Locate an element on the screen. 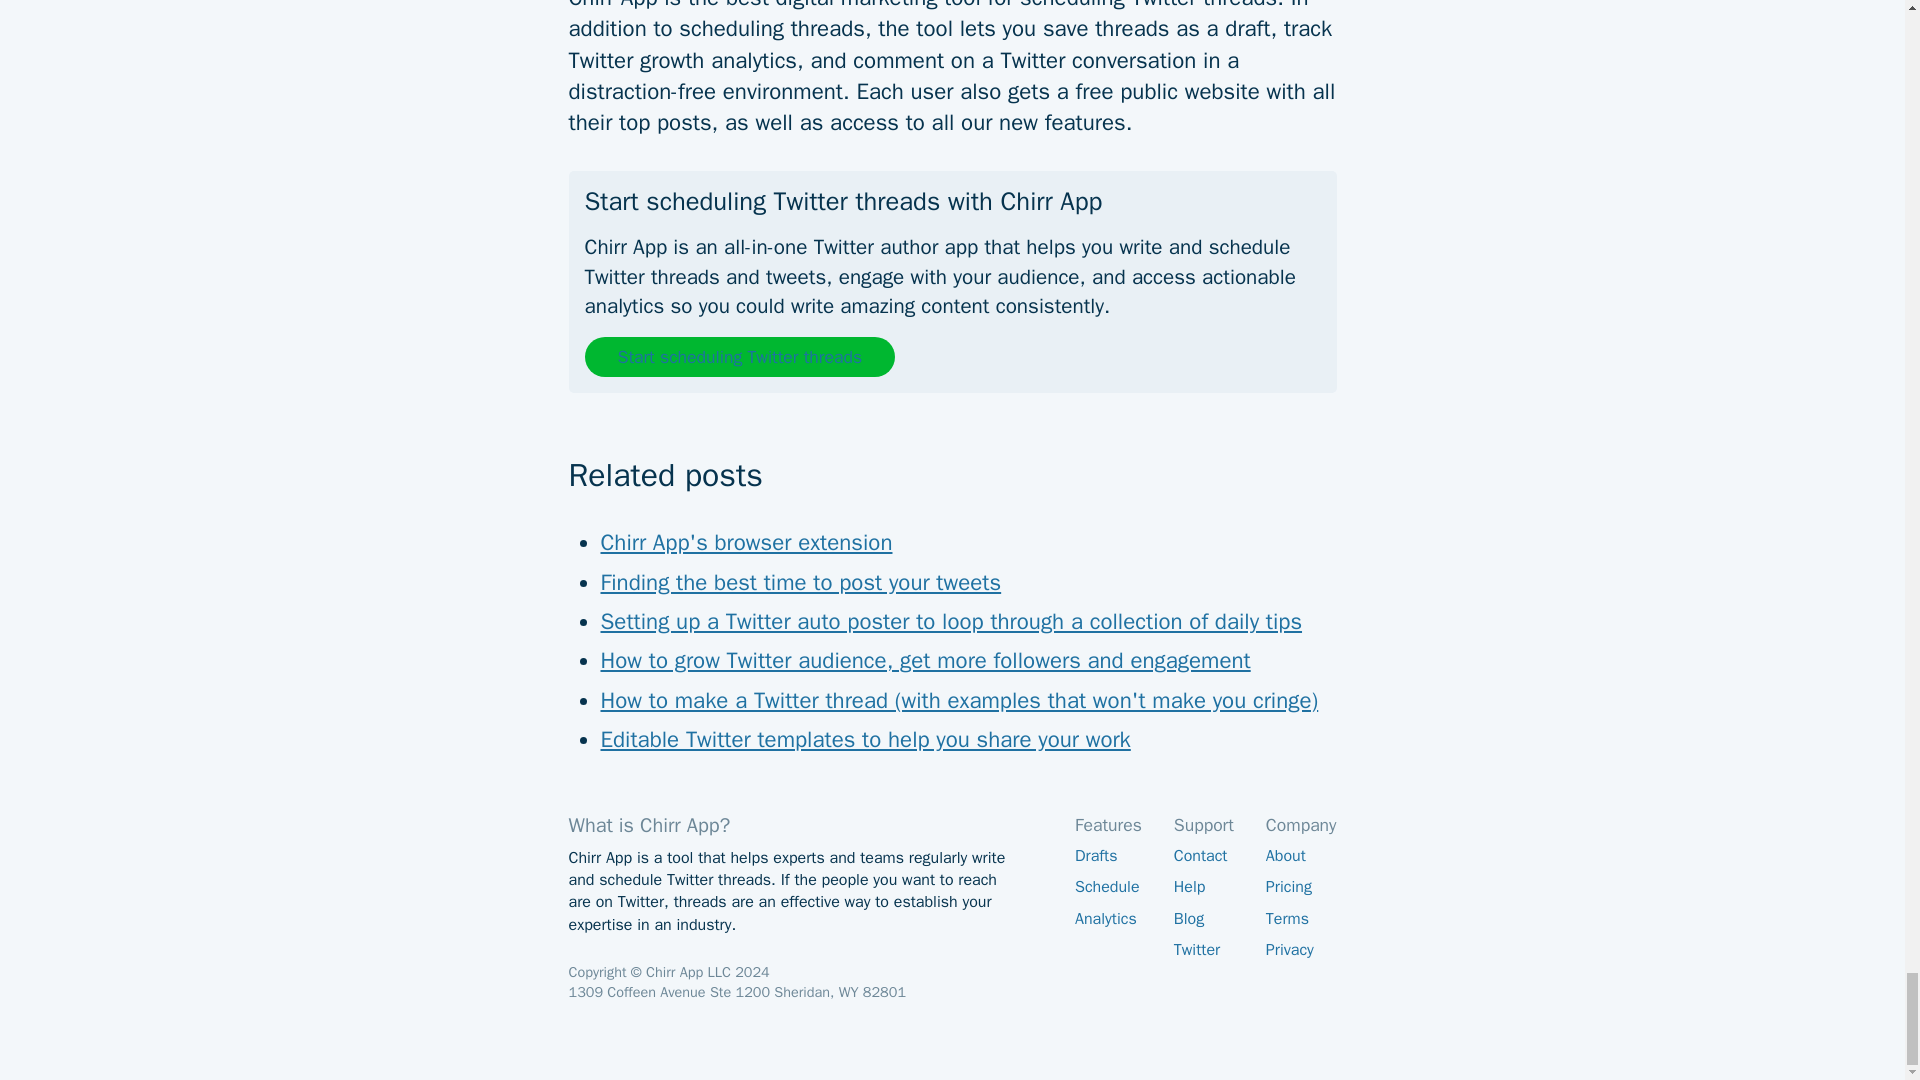 This screenshot has height=1080, width=1920. Privacy is located at coordinates (1300, 950).